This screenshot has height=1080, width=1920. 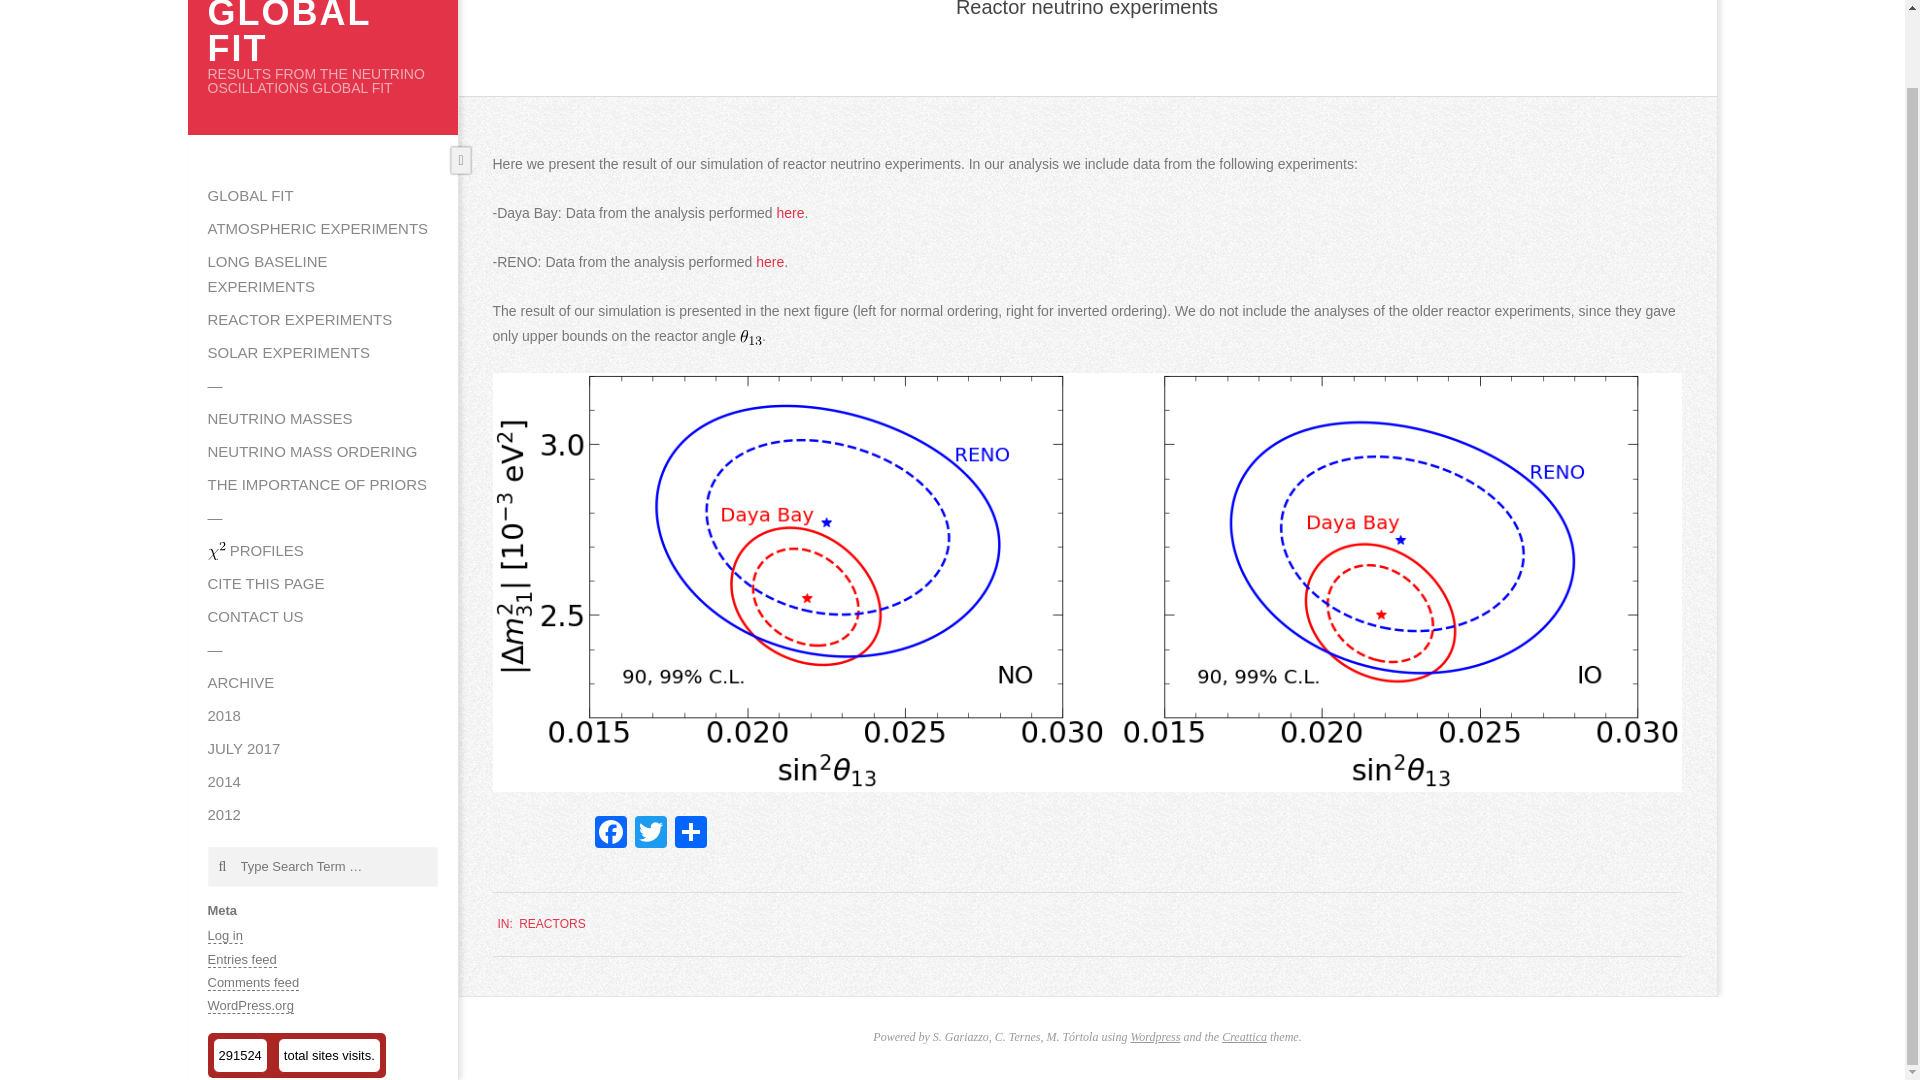 What do you see at coordinates (609, 834) in the screenshot?
I see `Facebook` at bounding box center [609, 834].